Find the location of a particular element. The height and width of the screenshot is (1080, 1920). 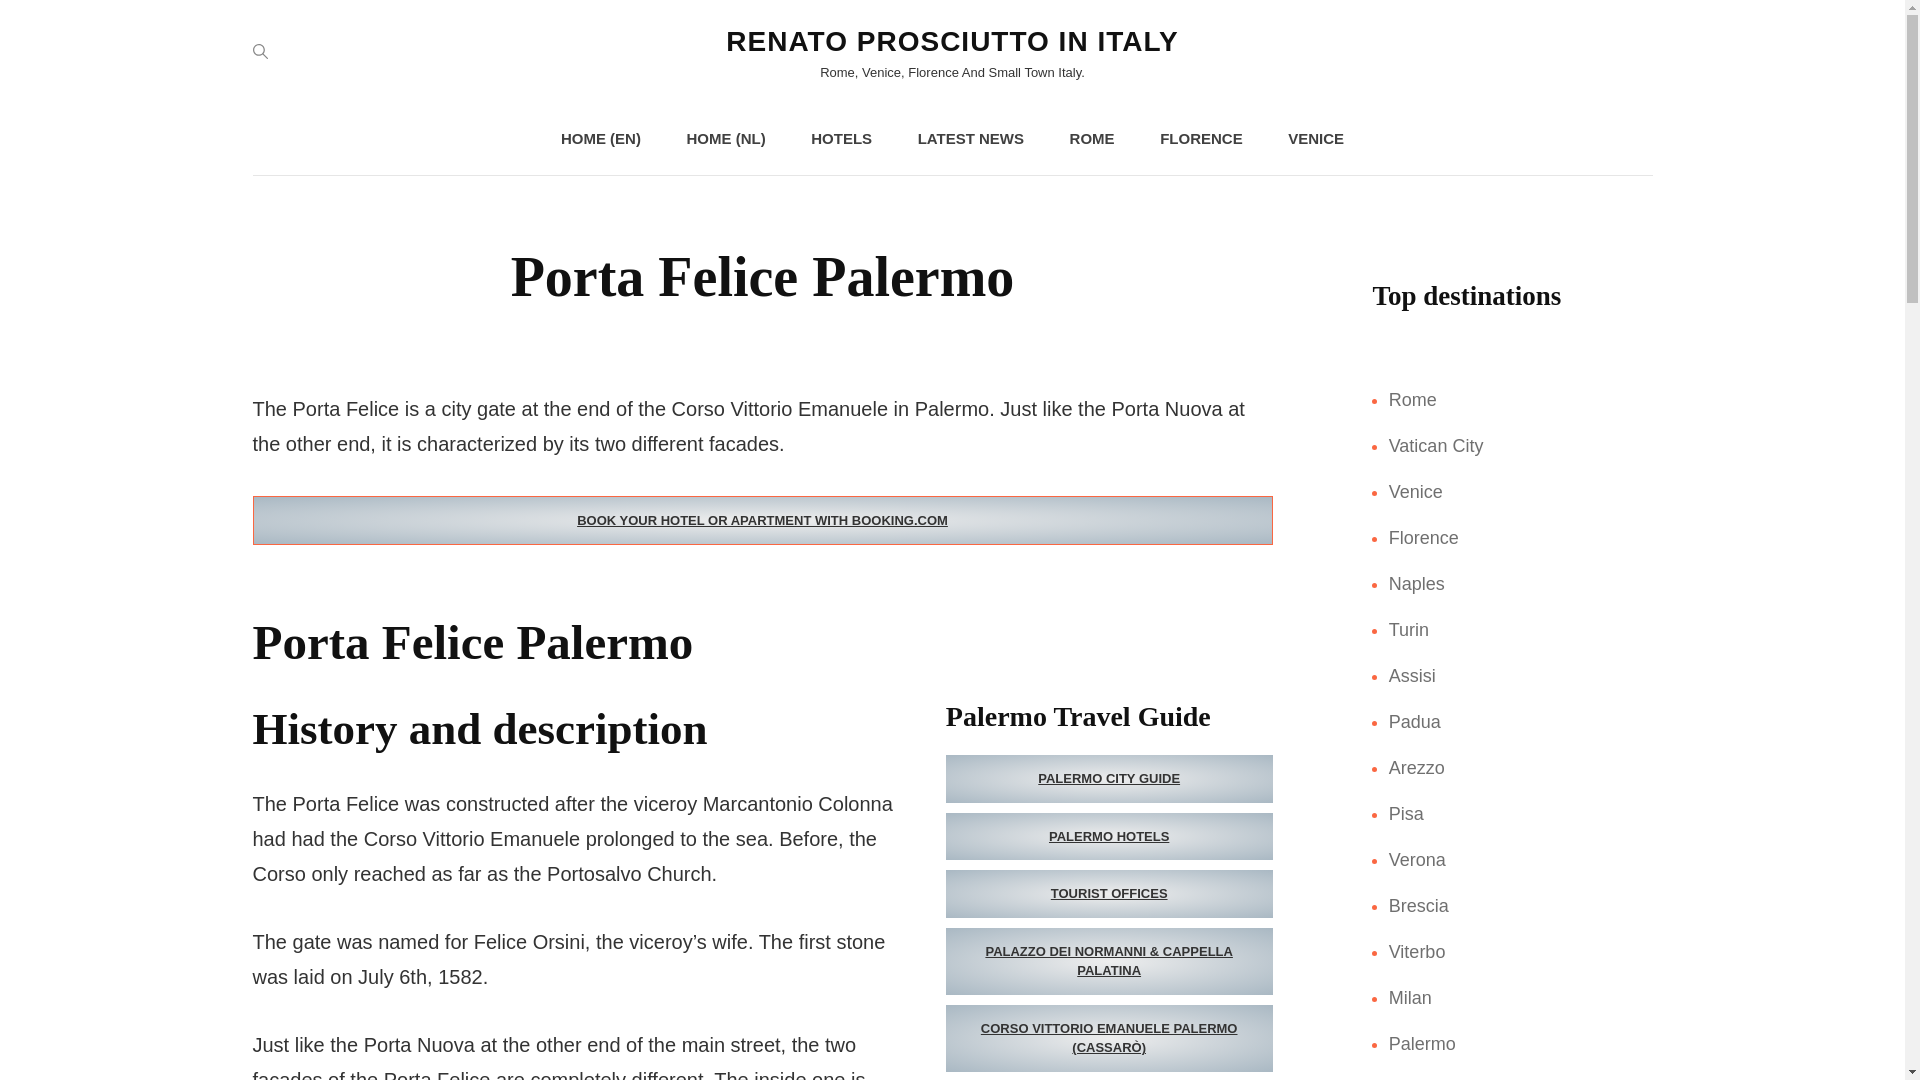

TOURIST OFFICES is located at coordinates (1109, 894).